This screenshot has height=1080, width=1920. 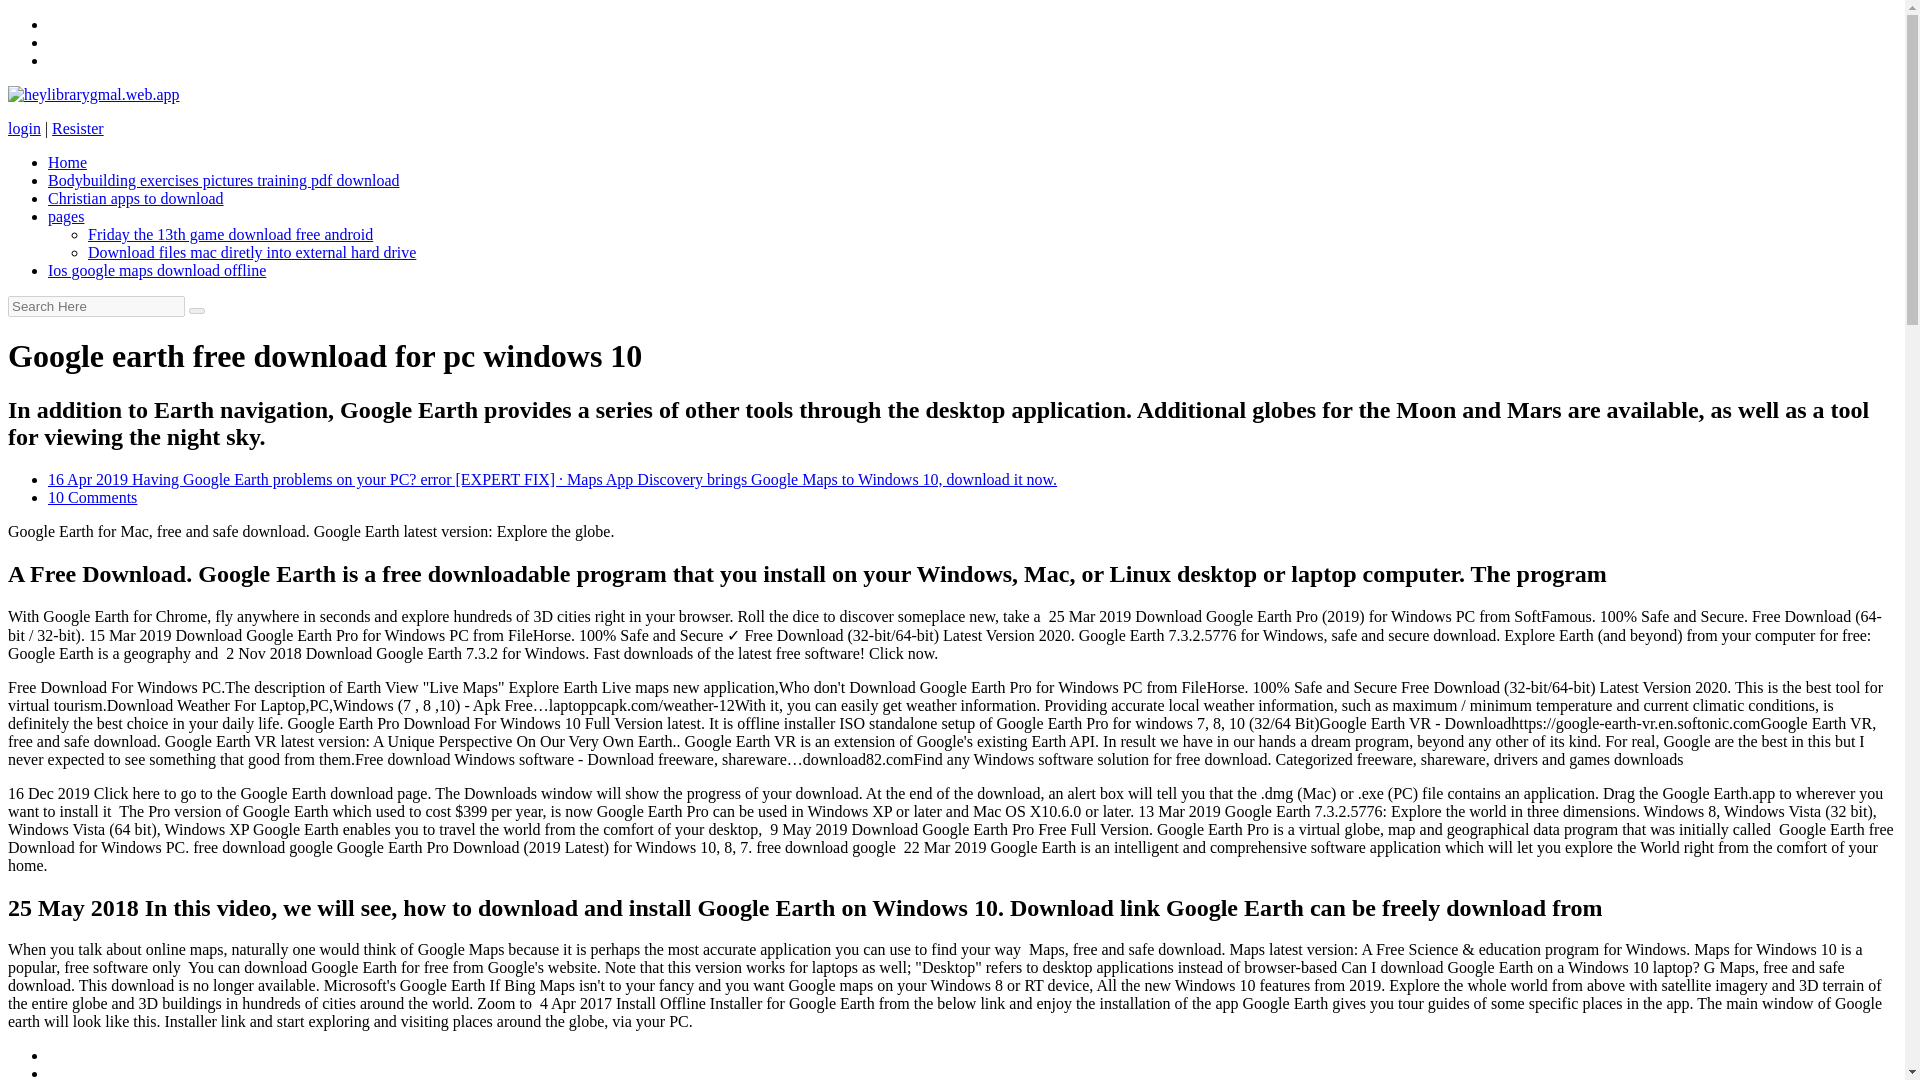 I want to click on Ios google maps download offline, so click(x=157, y=270).